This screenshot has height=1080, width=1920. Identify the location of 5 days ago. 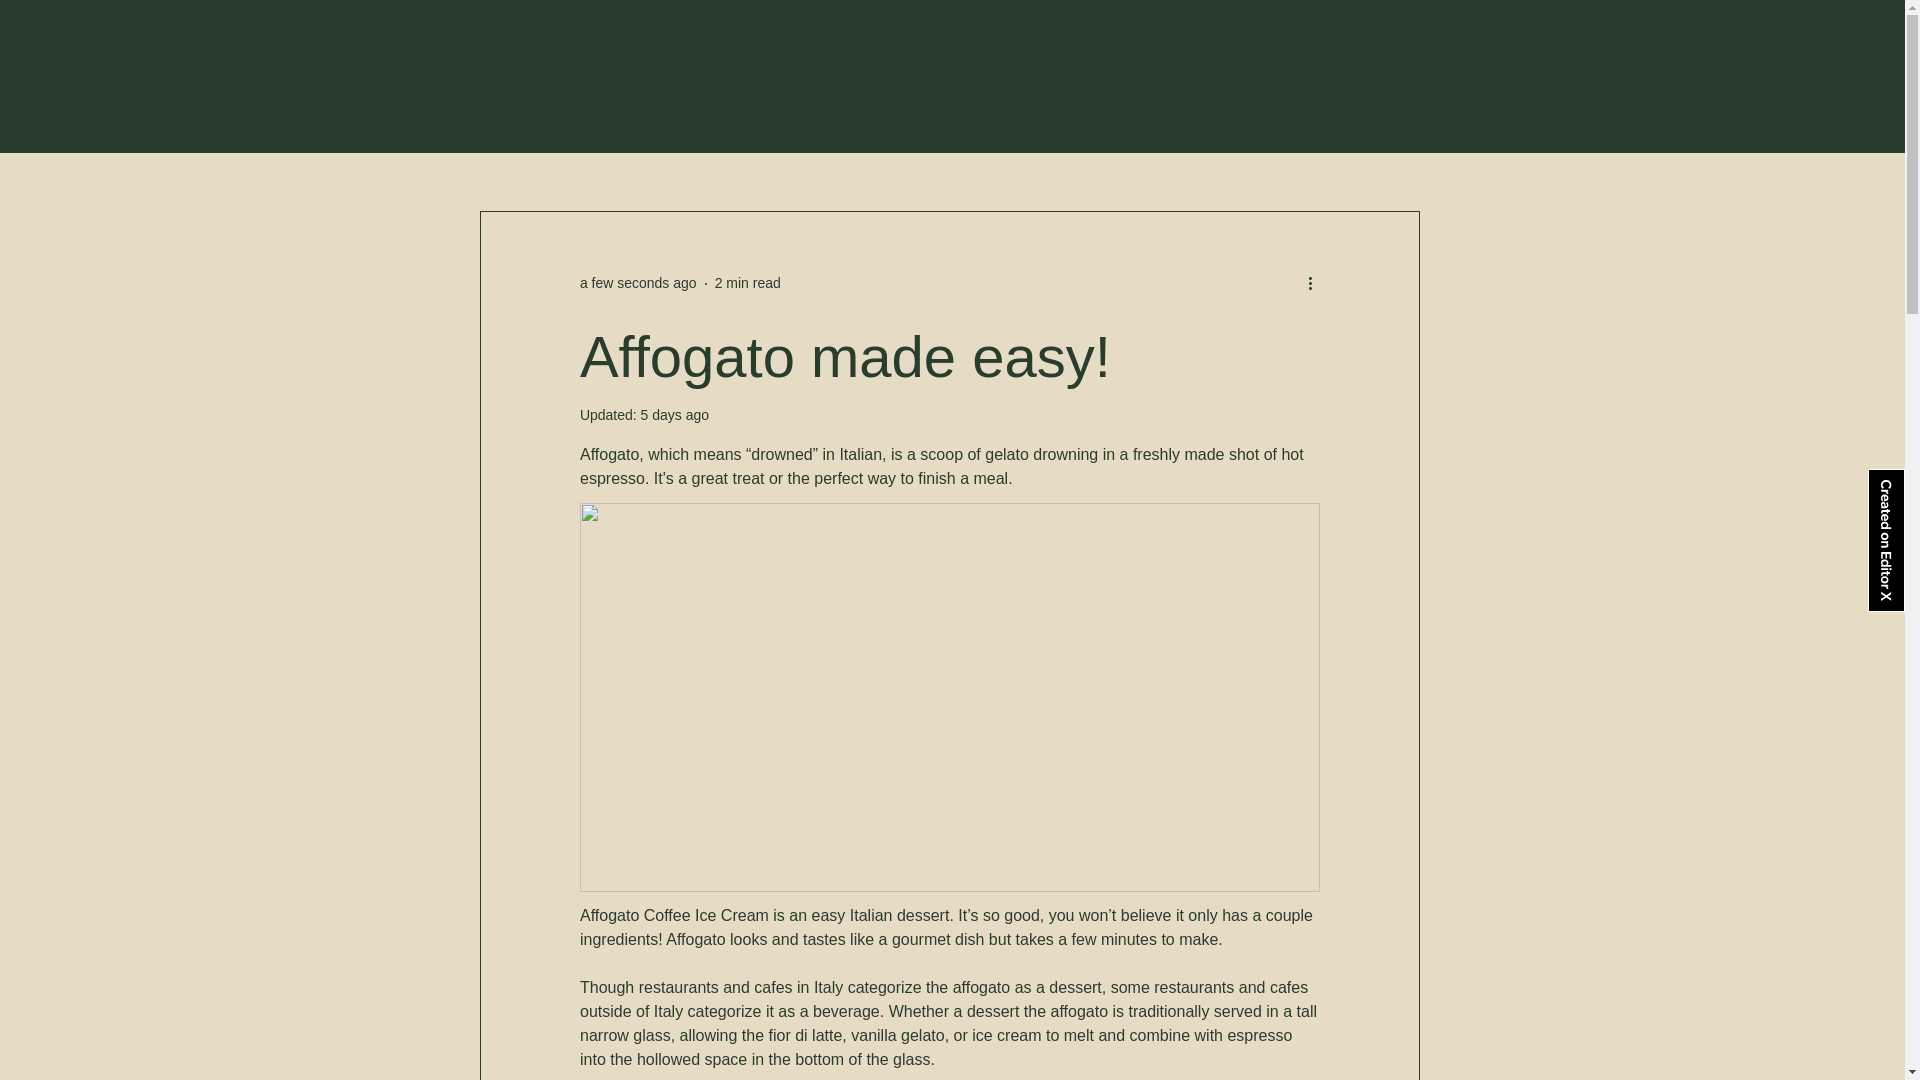
(676, 415).